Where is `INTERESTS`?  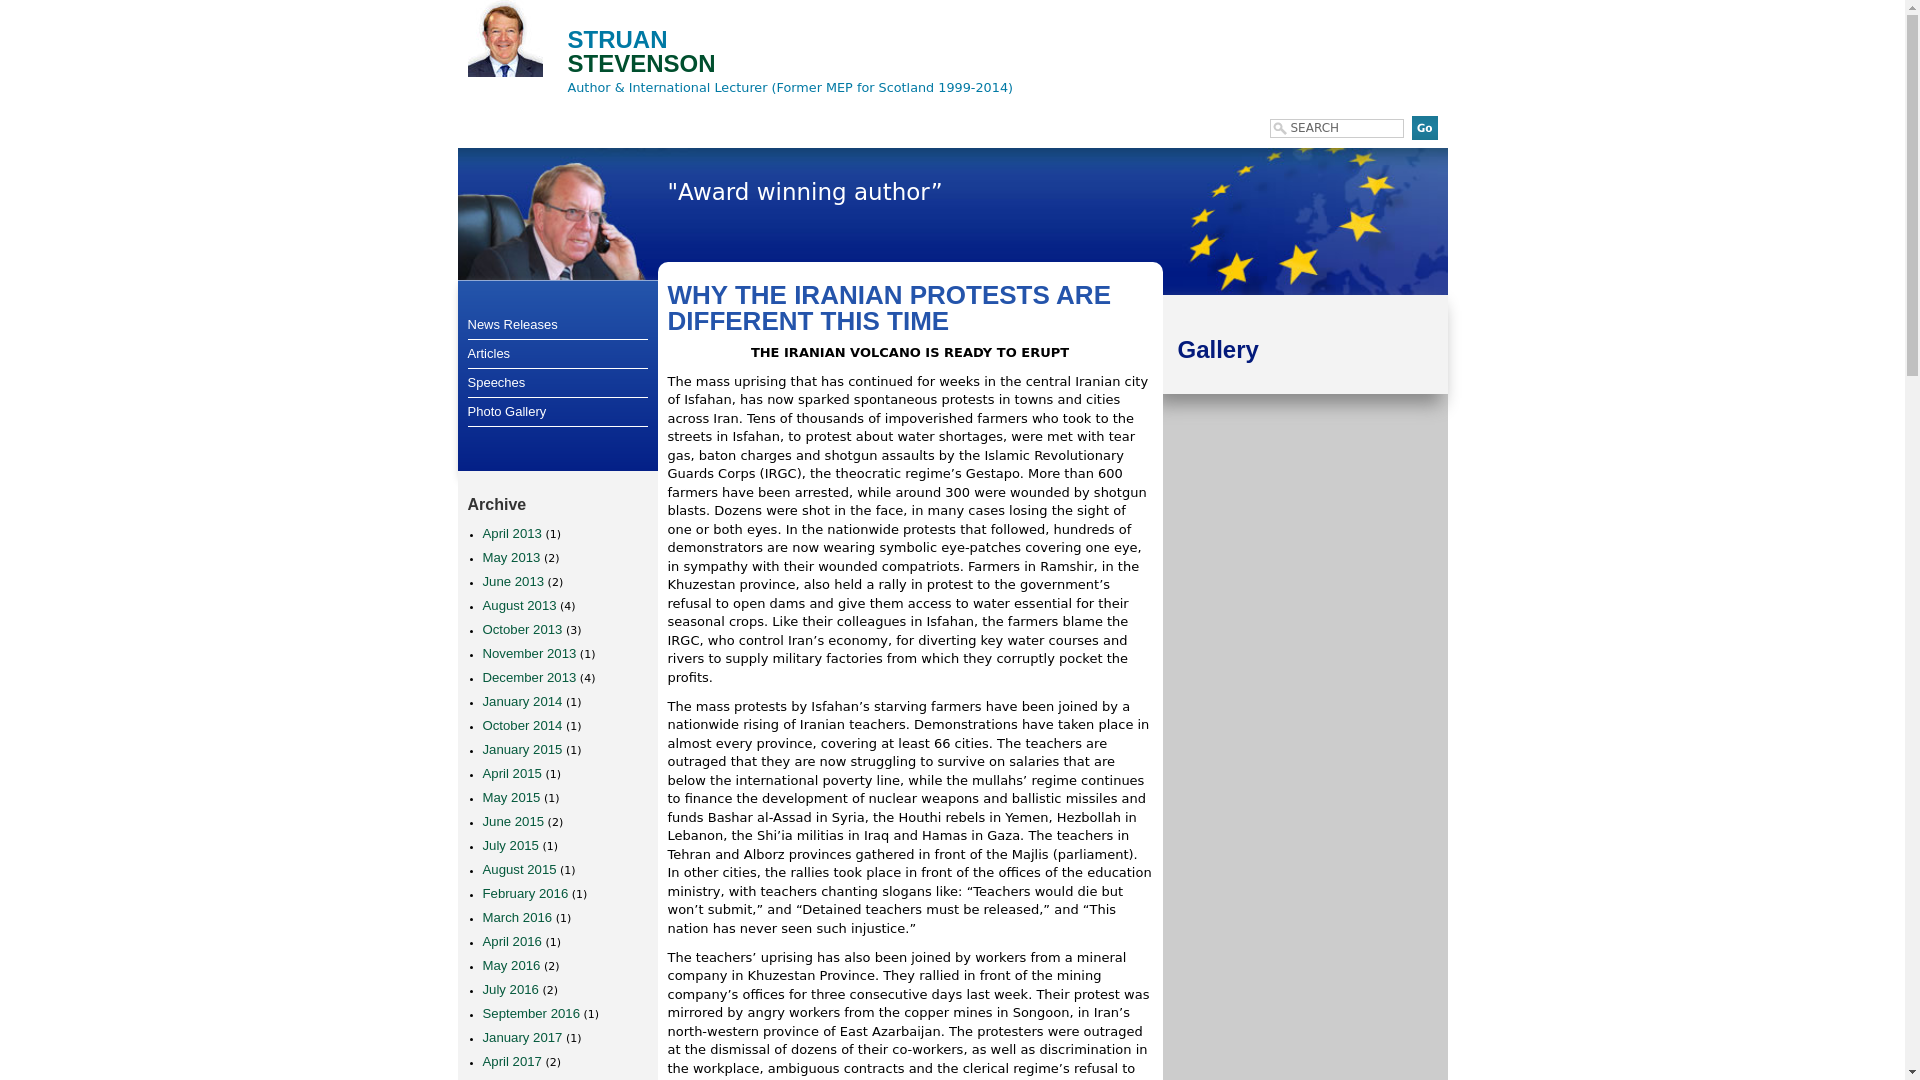
INTERESTS is located at coordinates (782, 124).